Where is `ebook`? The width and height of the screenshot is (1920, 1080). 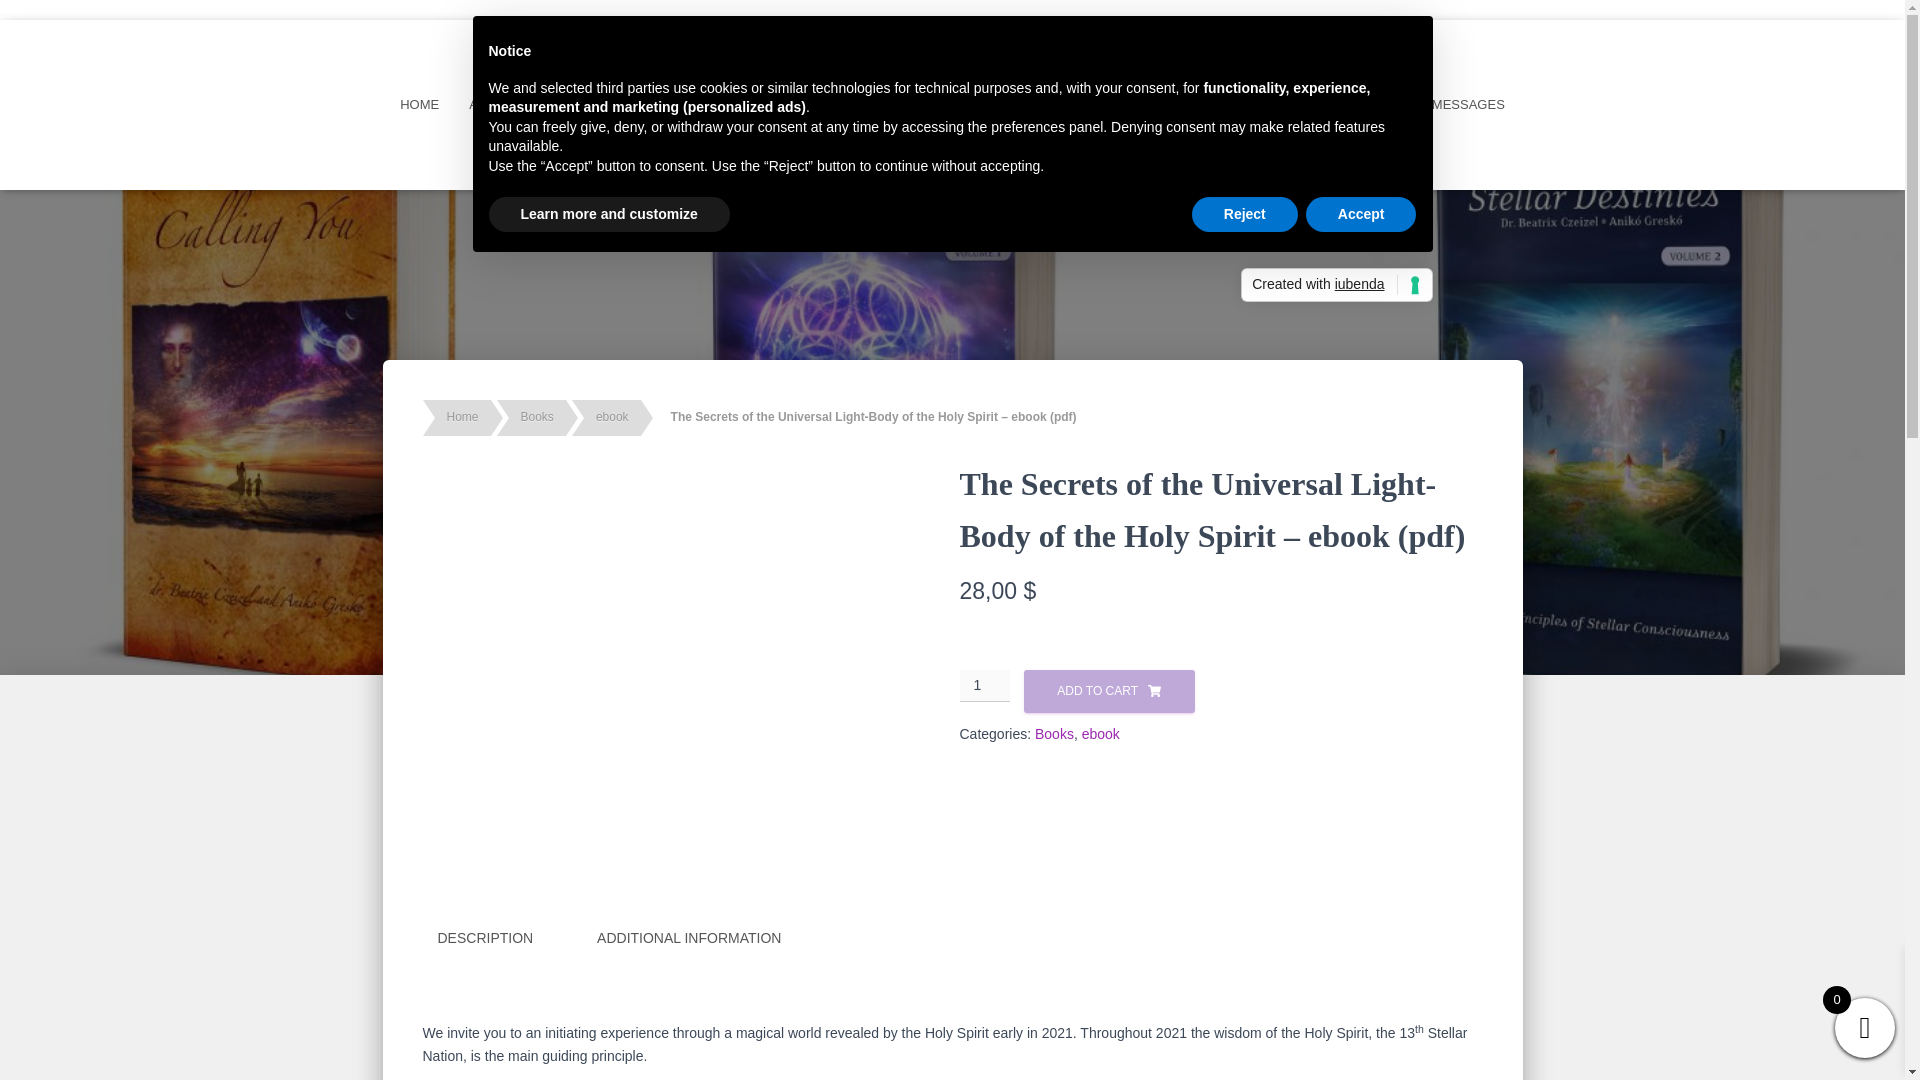 ebook is located at coordinates (1100, 733).